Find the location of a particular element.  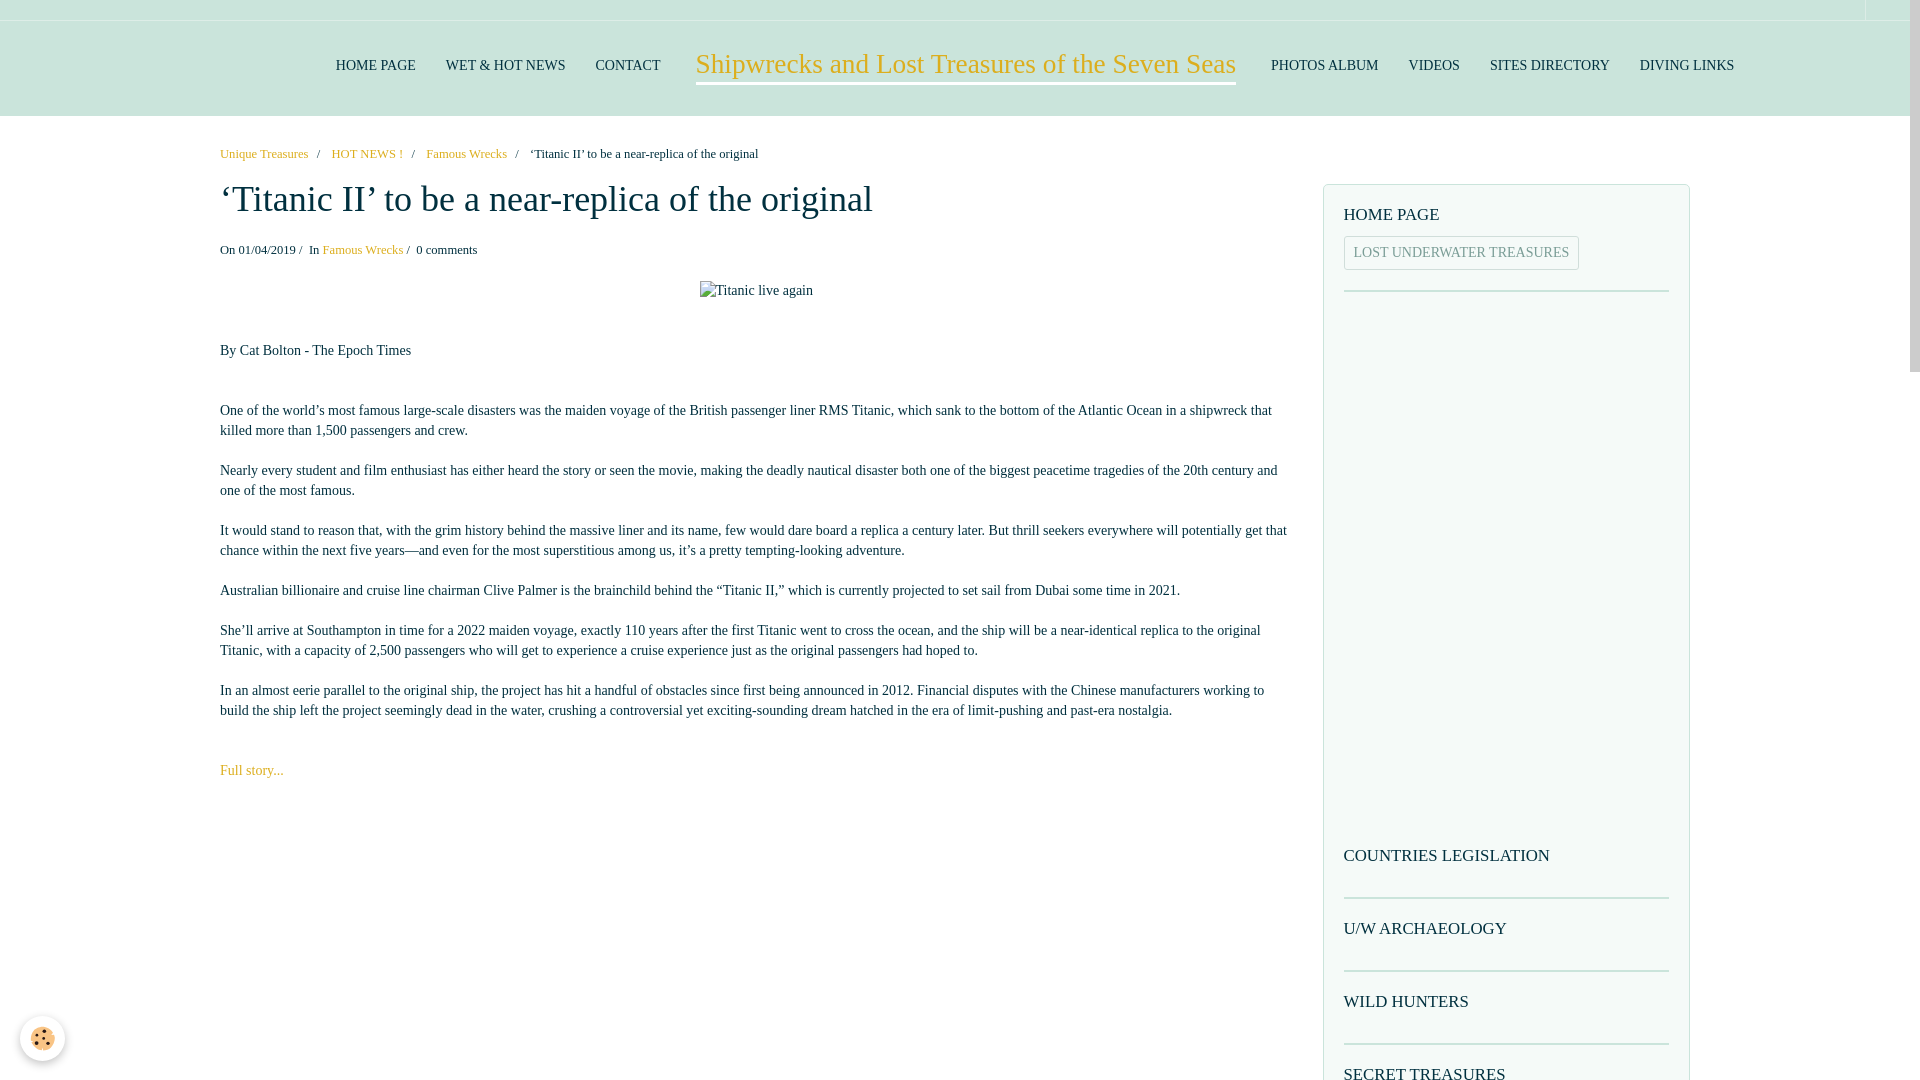

HOME PAGE is located at coordinates (375, 66).